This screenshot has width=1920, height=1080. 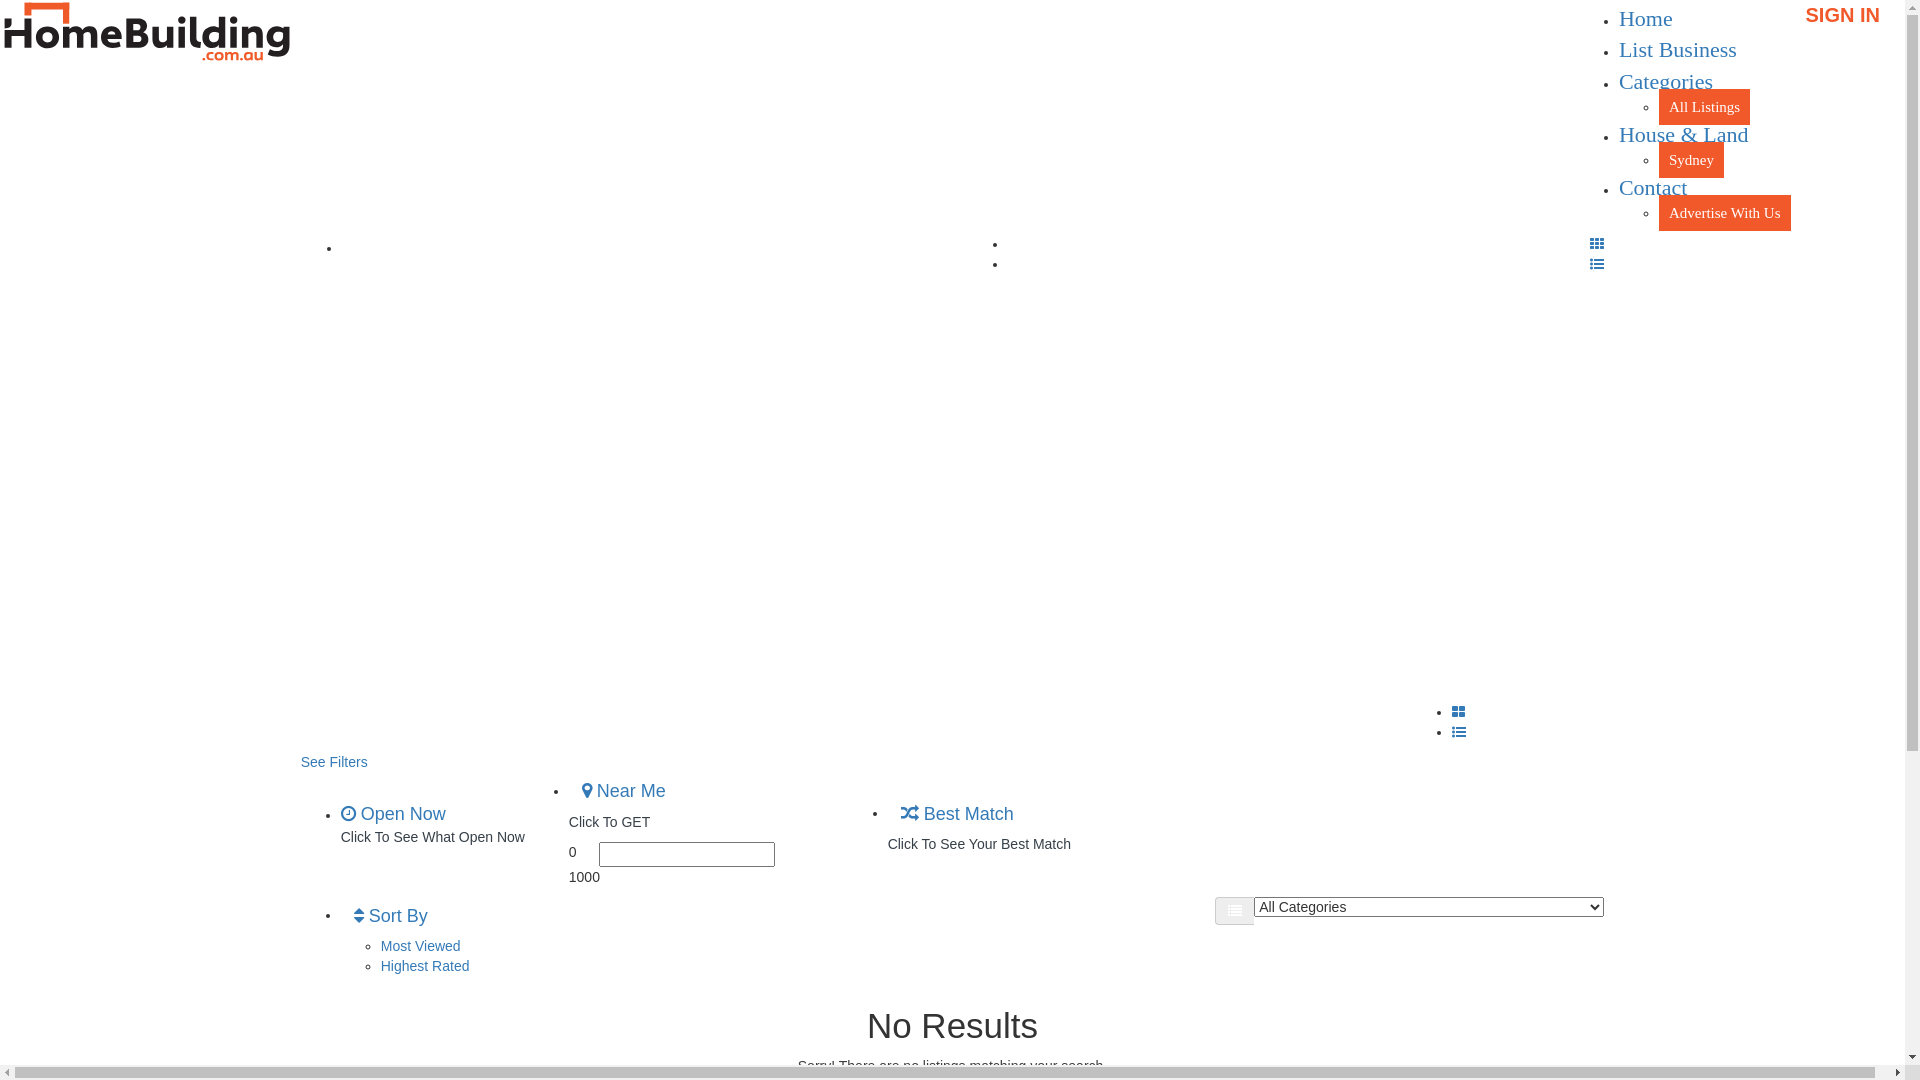 What do you see at coordinates (624, 792) in the screenshot?
I see `Near Me` at bounding box center [624, 792].